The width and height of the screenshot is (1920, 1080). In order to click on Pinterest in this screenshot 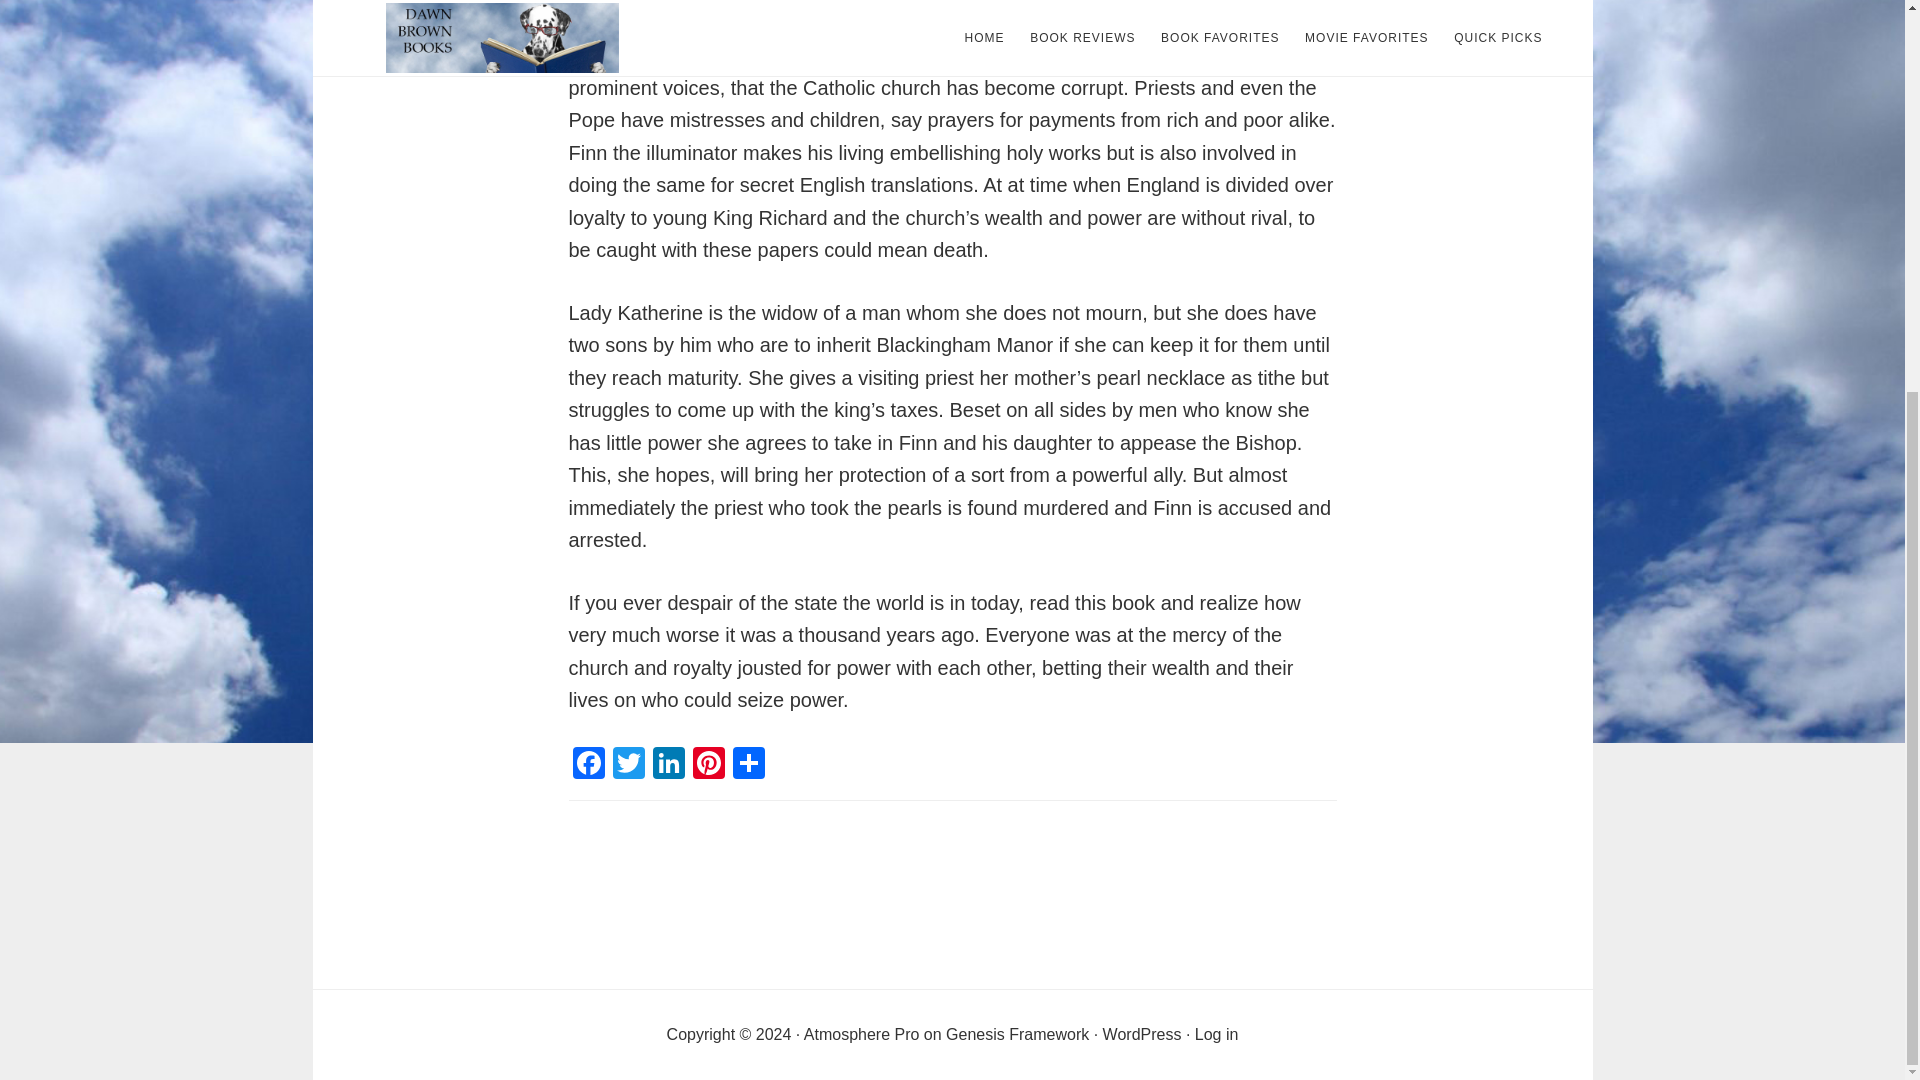, I will do `click(707, 766)`.